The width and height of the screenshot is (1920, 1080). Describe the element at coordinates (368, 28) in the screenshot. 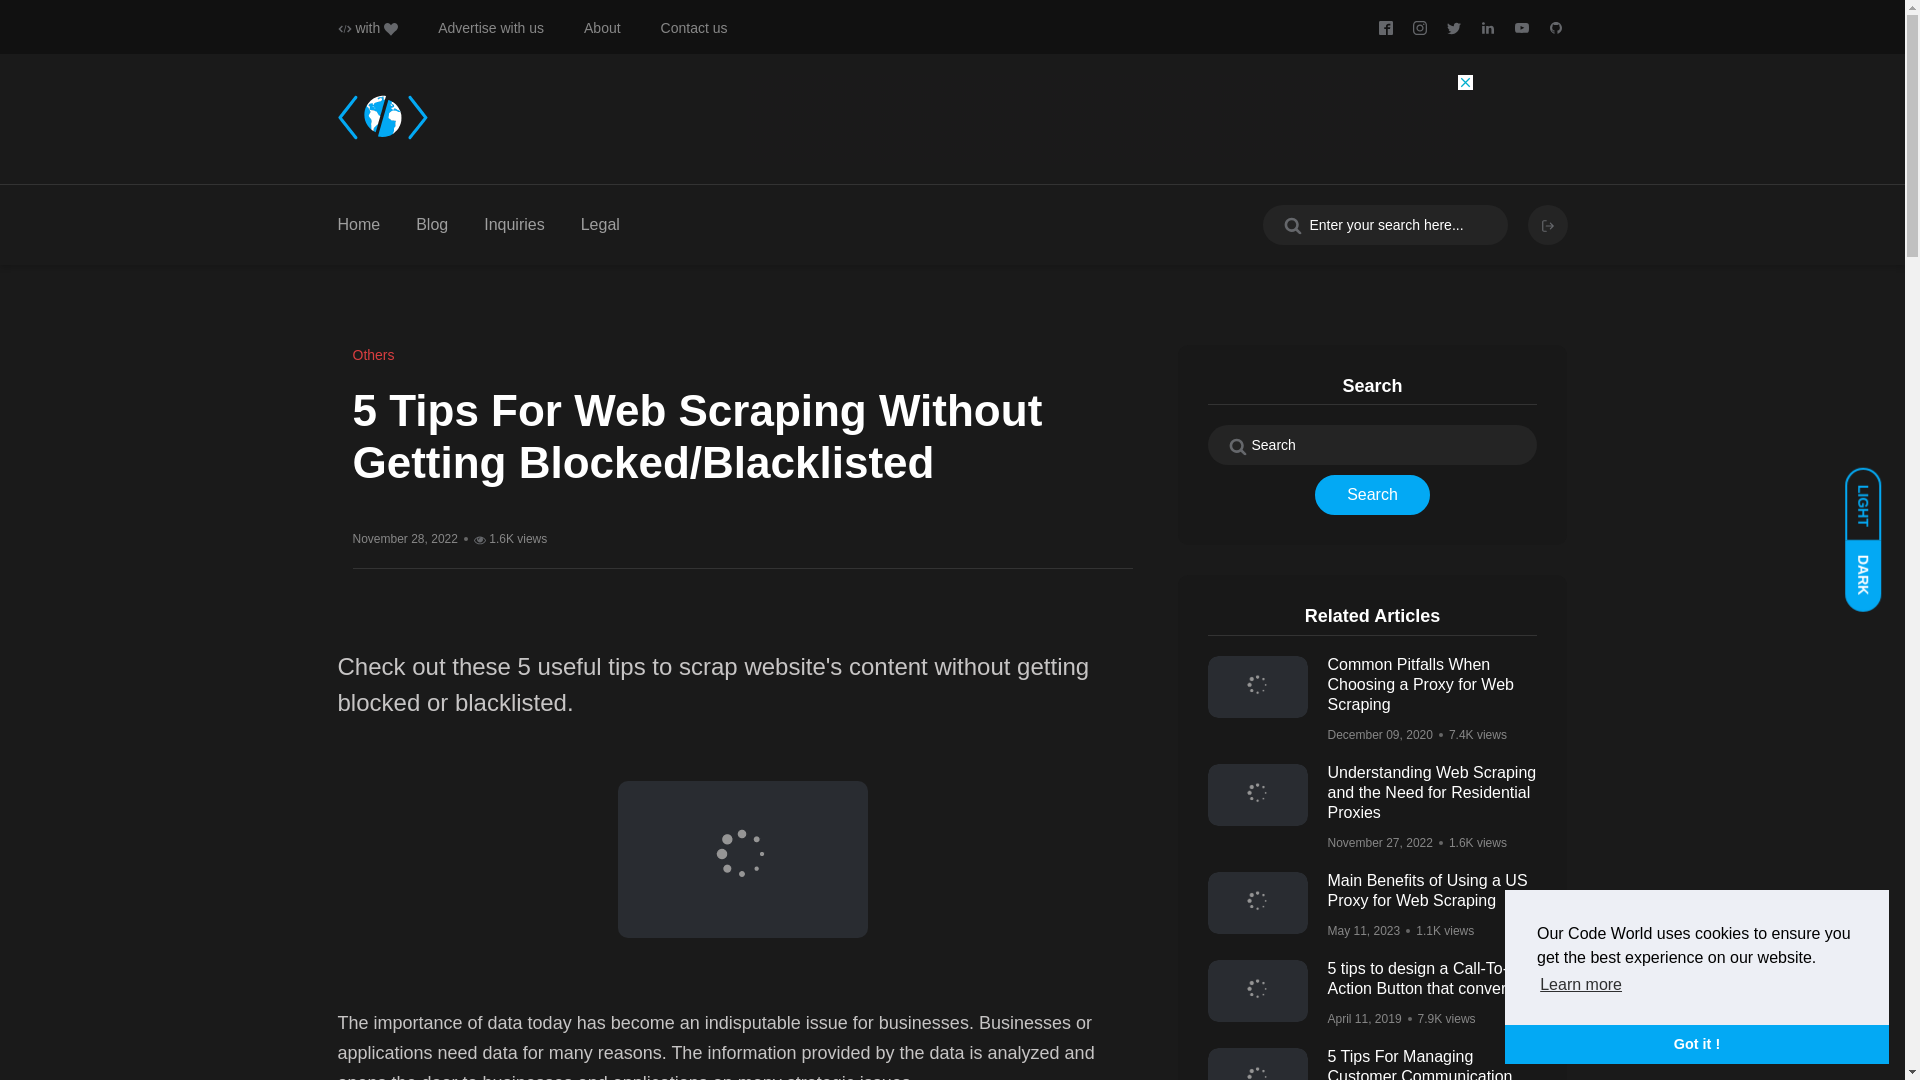

I see `with` at that location.